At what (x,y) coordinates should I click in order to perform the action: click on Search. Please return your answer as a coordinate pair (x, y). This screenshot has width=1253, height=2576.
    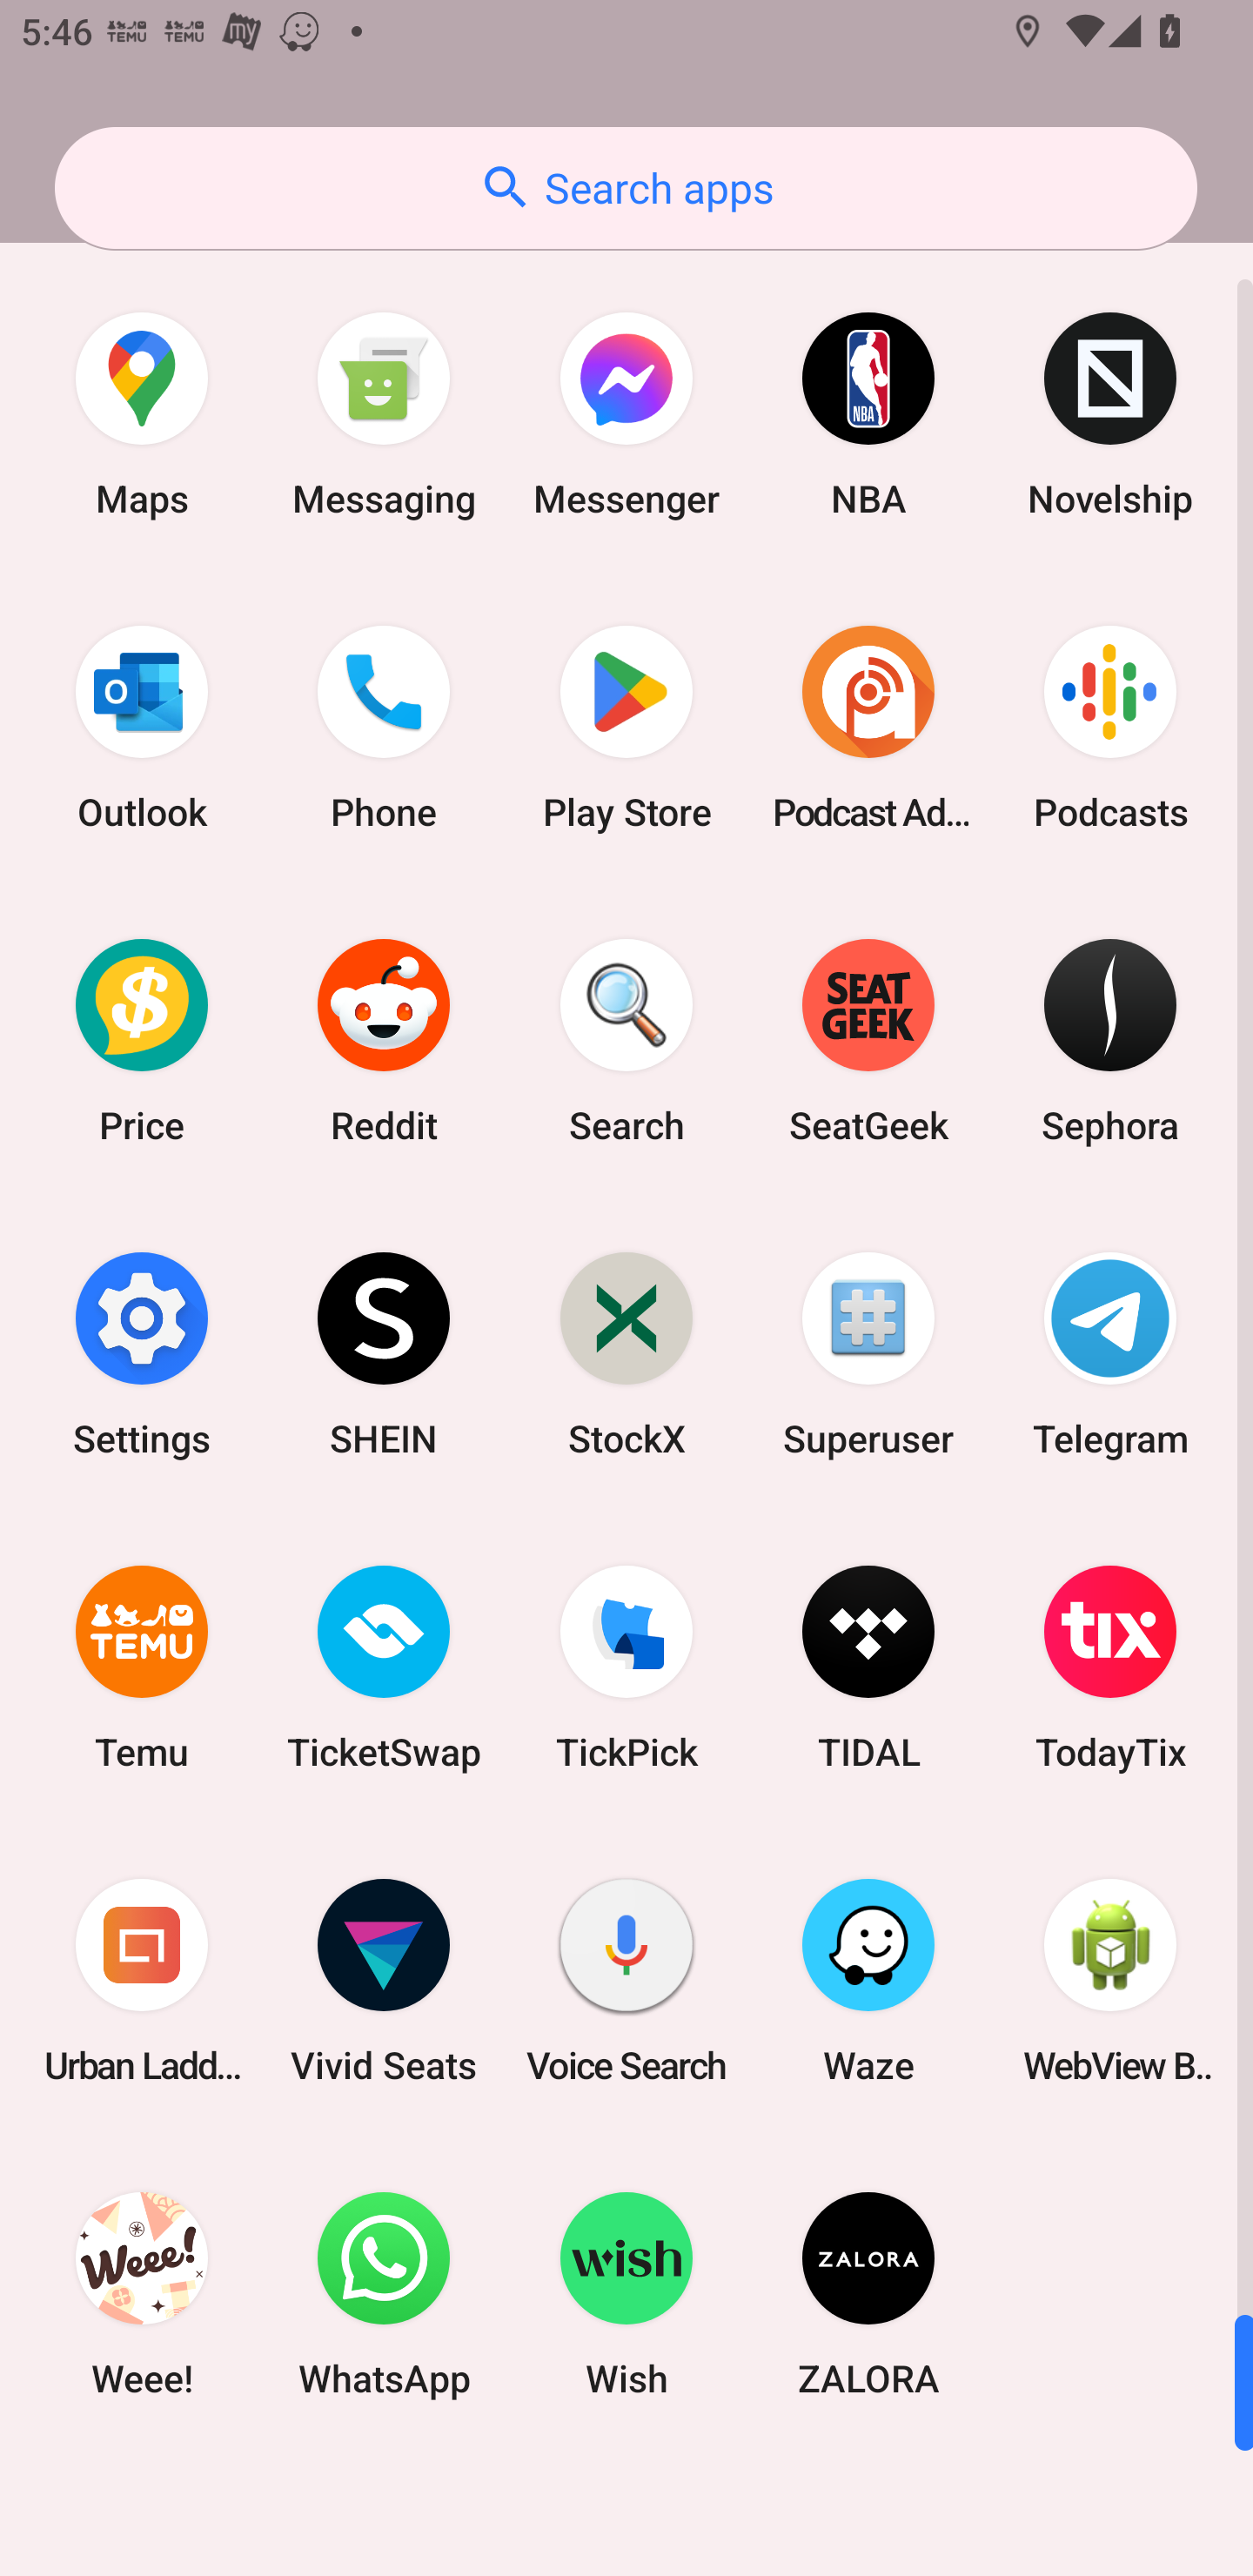
    Looking at the image, I should click on (626, 1041).